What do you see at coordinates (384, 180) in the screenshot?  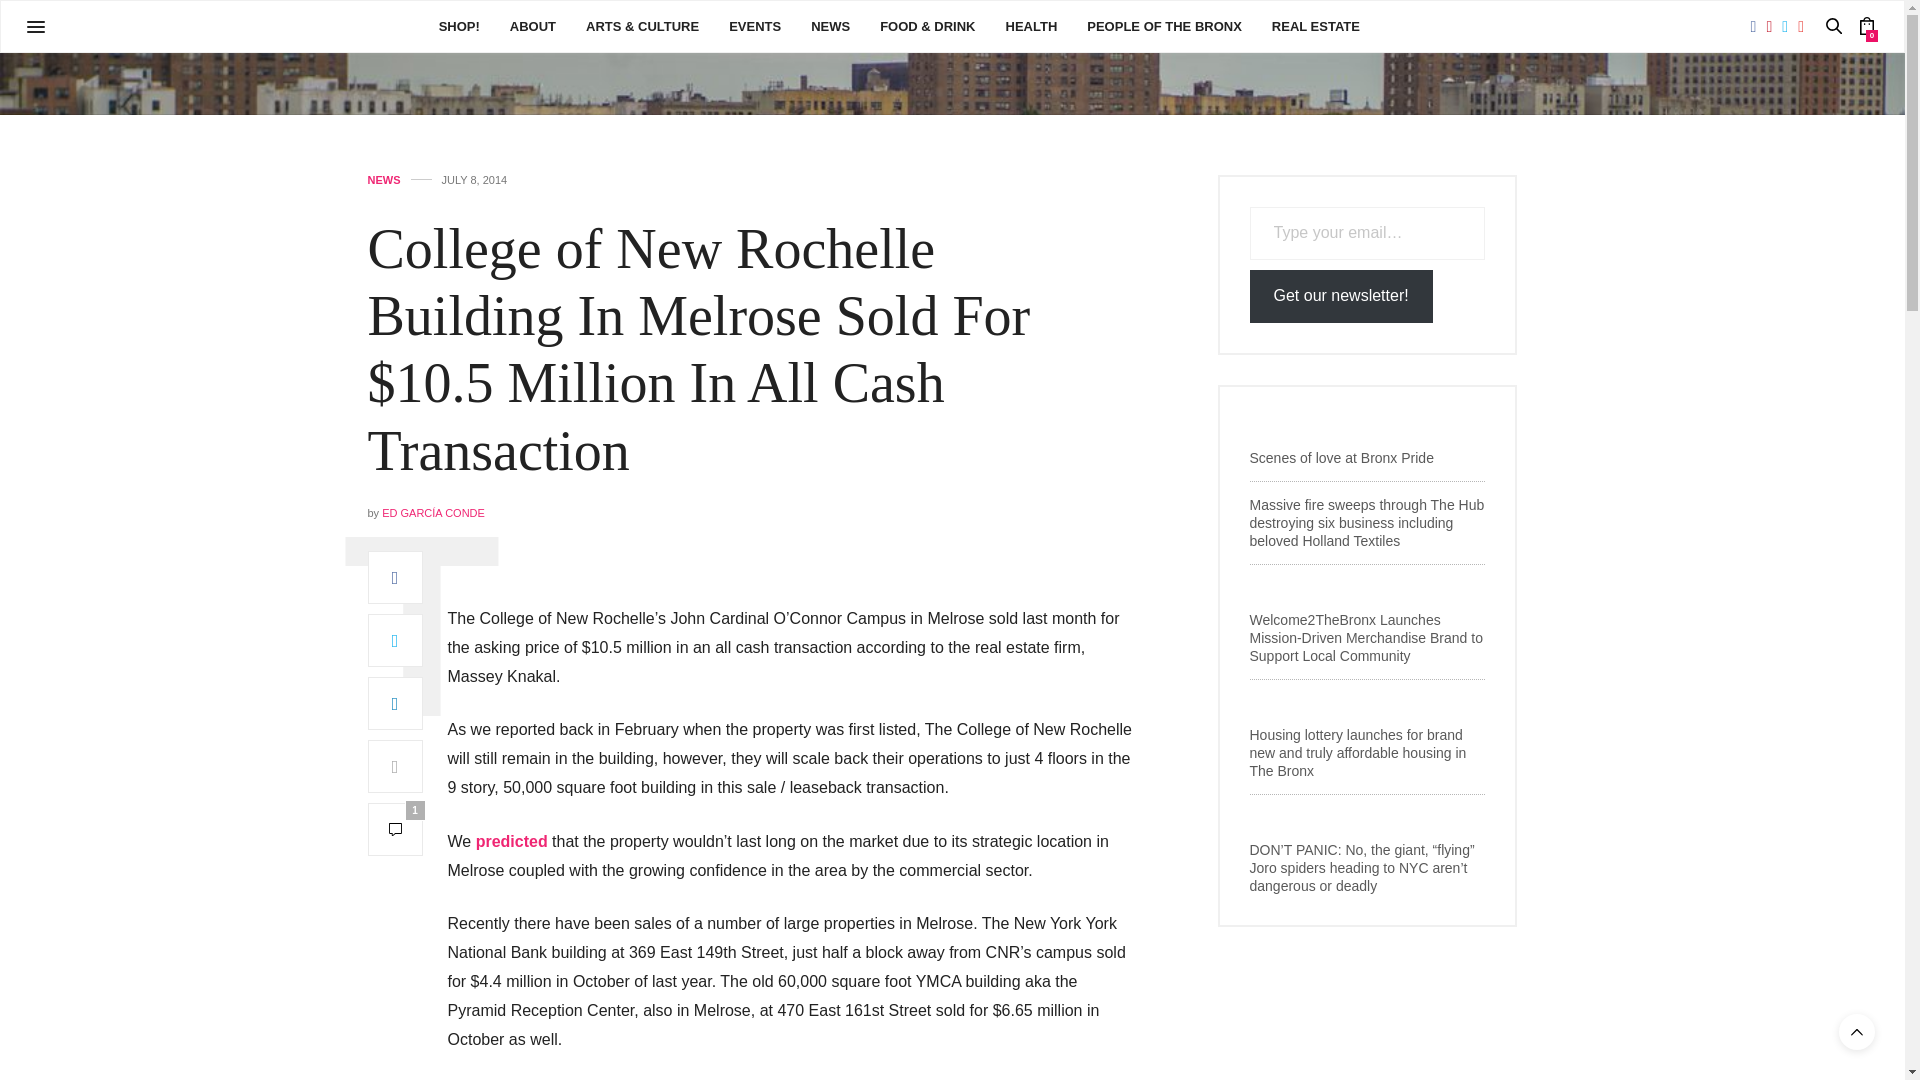 I see `NEWS` at bounding box center [384, 180].